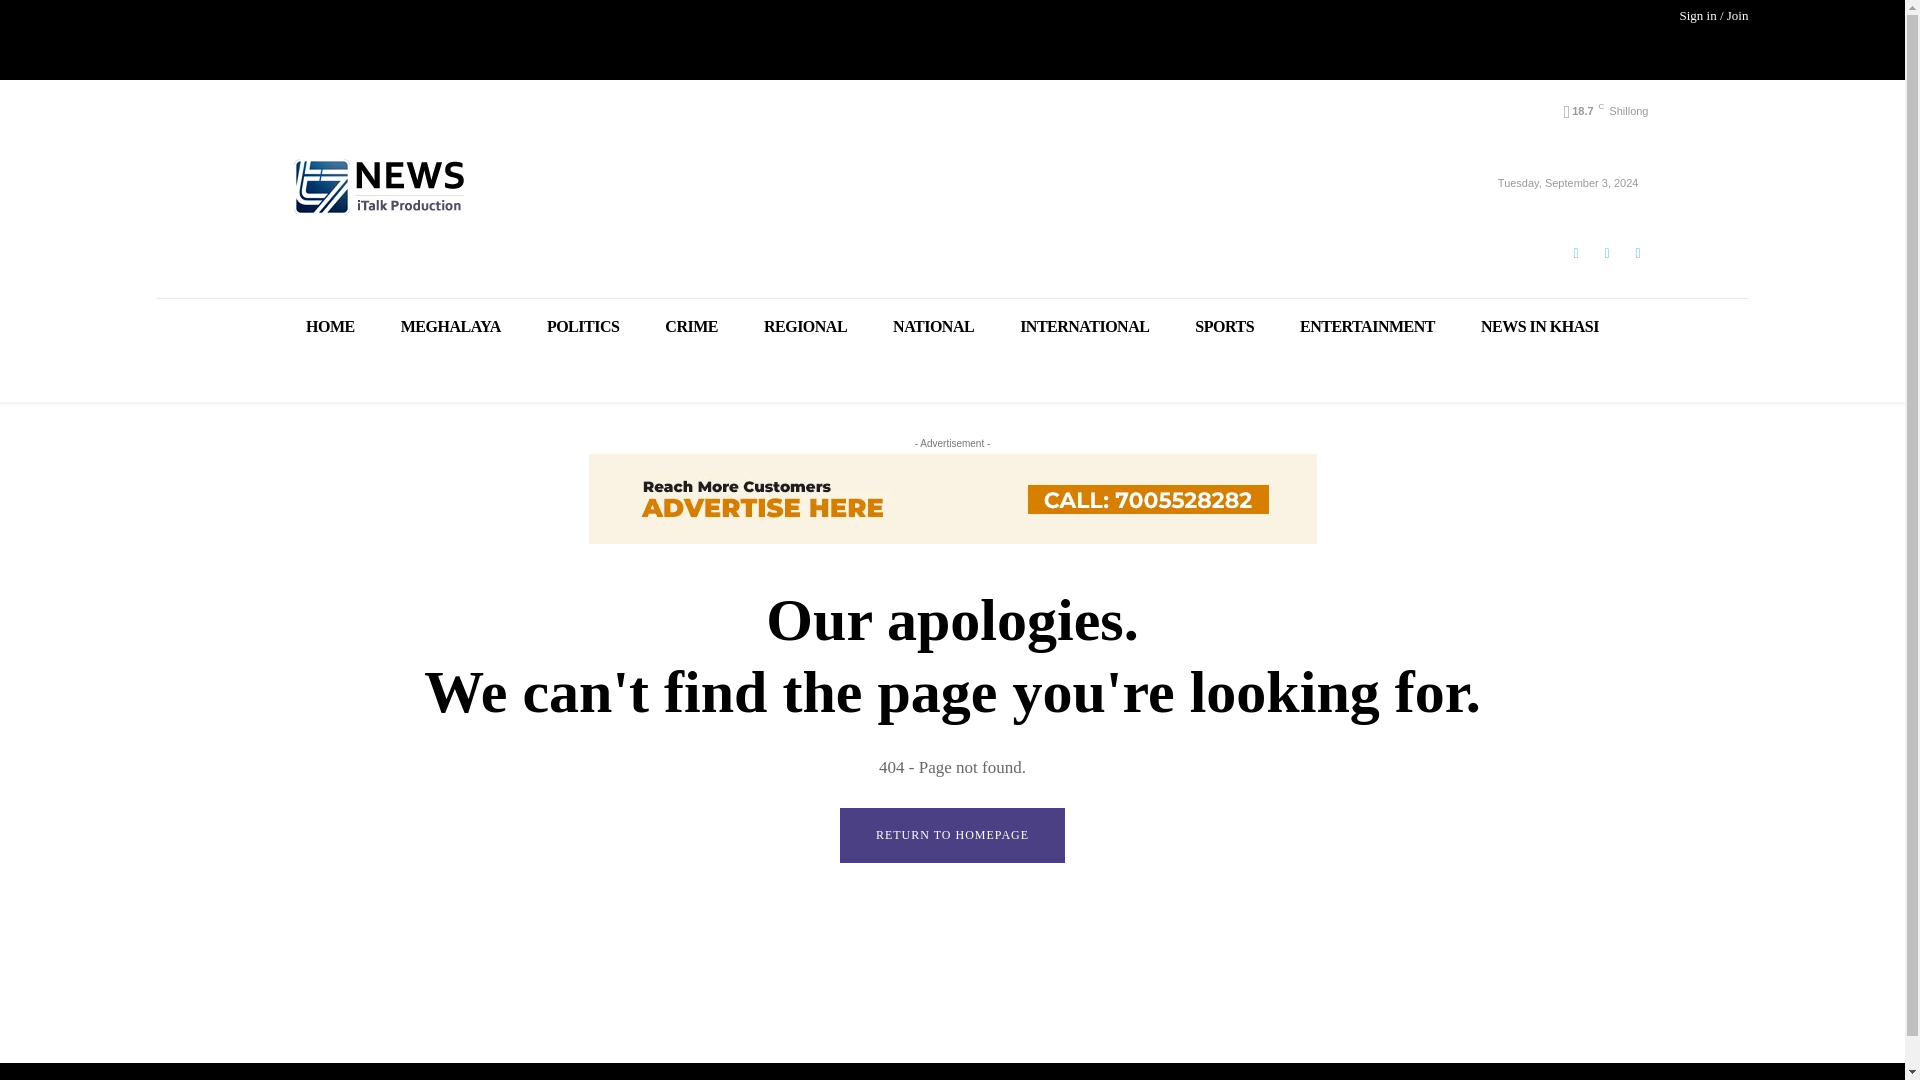 This screenshot has width=1920, height=1080. I want to click on Instagram, so click(1606, 252).